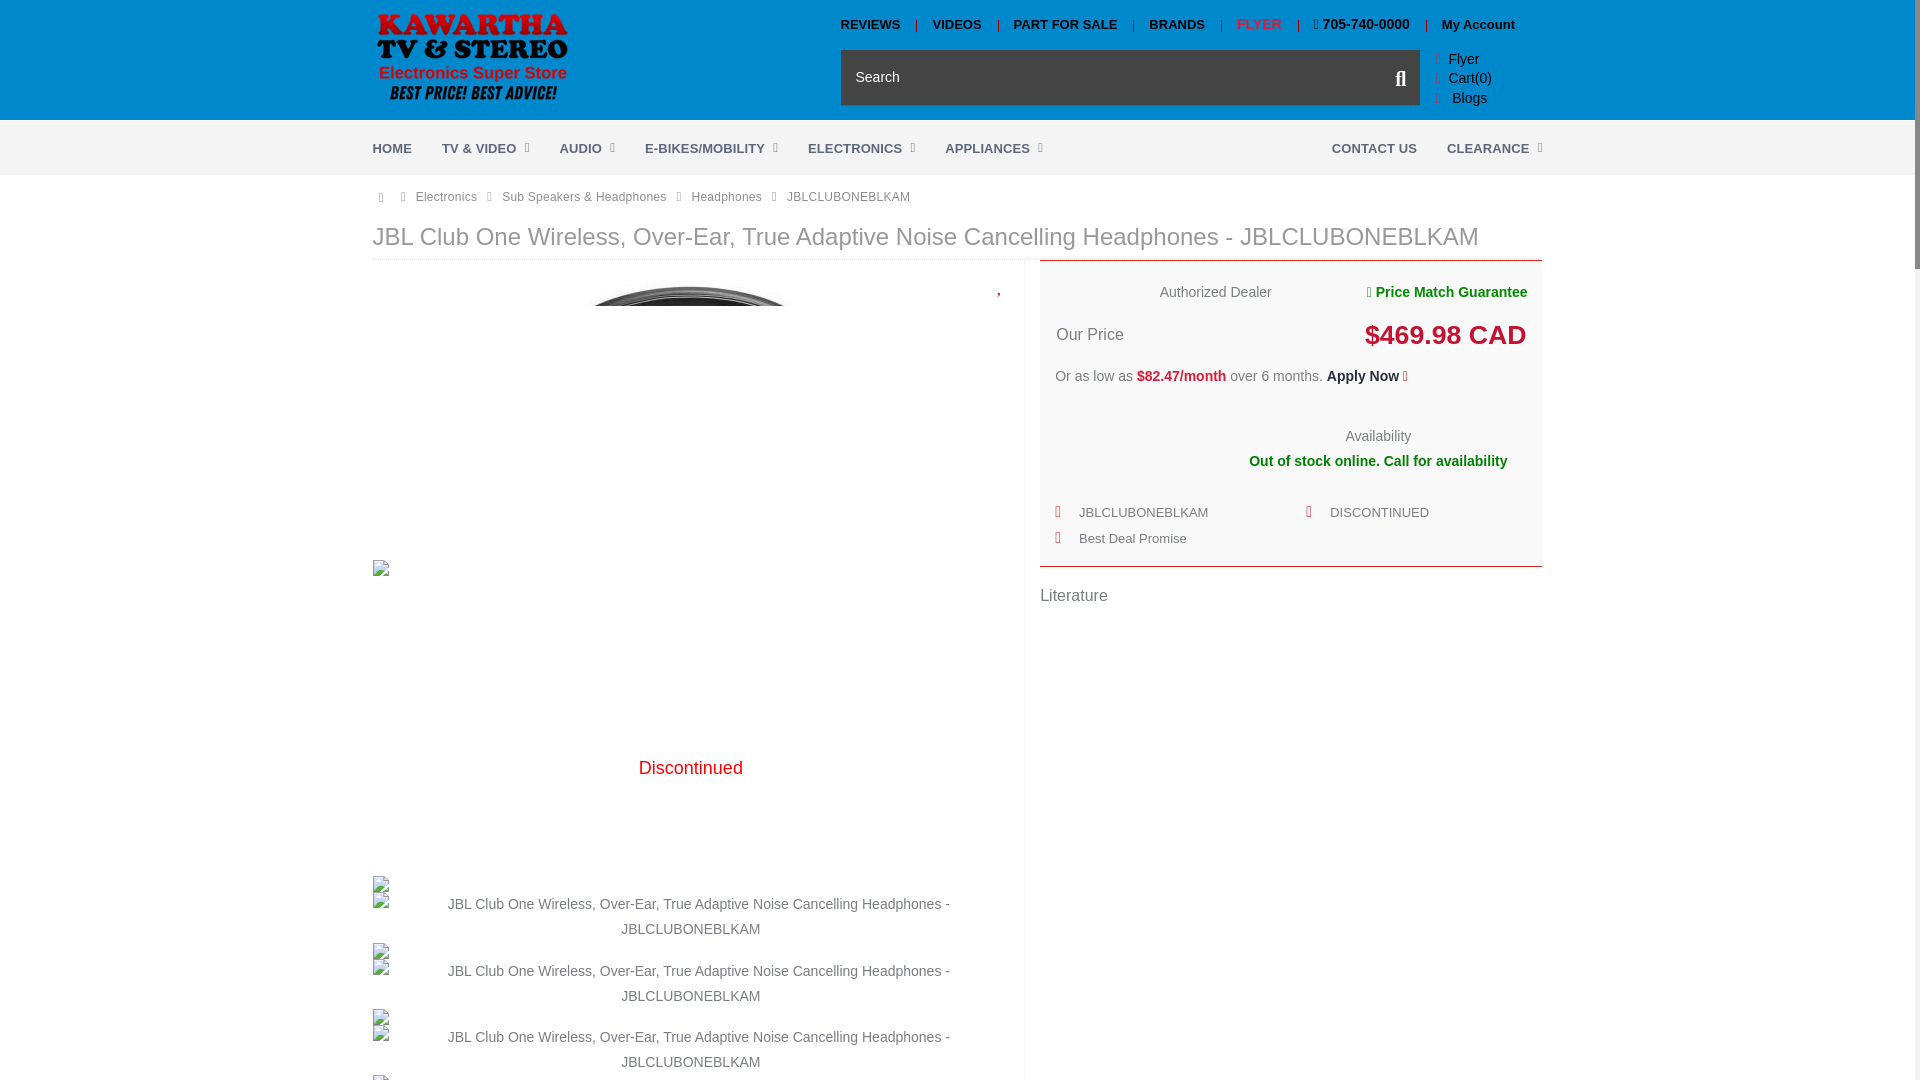 The image size is (1920, 1080). I want to click on   Blogs, so click(1460, 97).